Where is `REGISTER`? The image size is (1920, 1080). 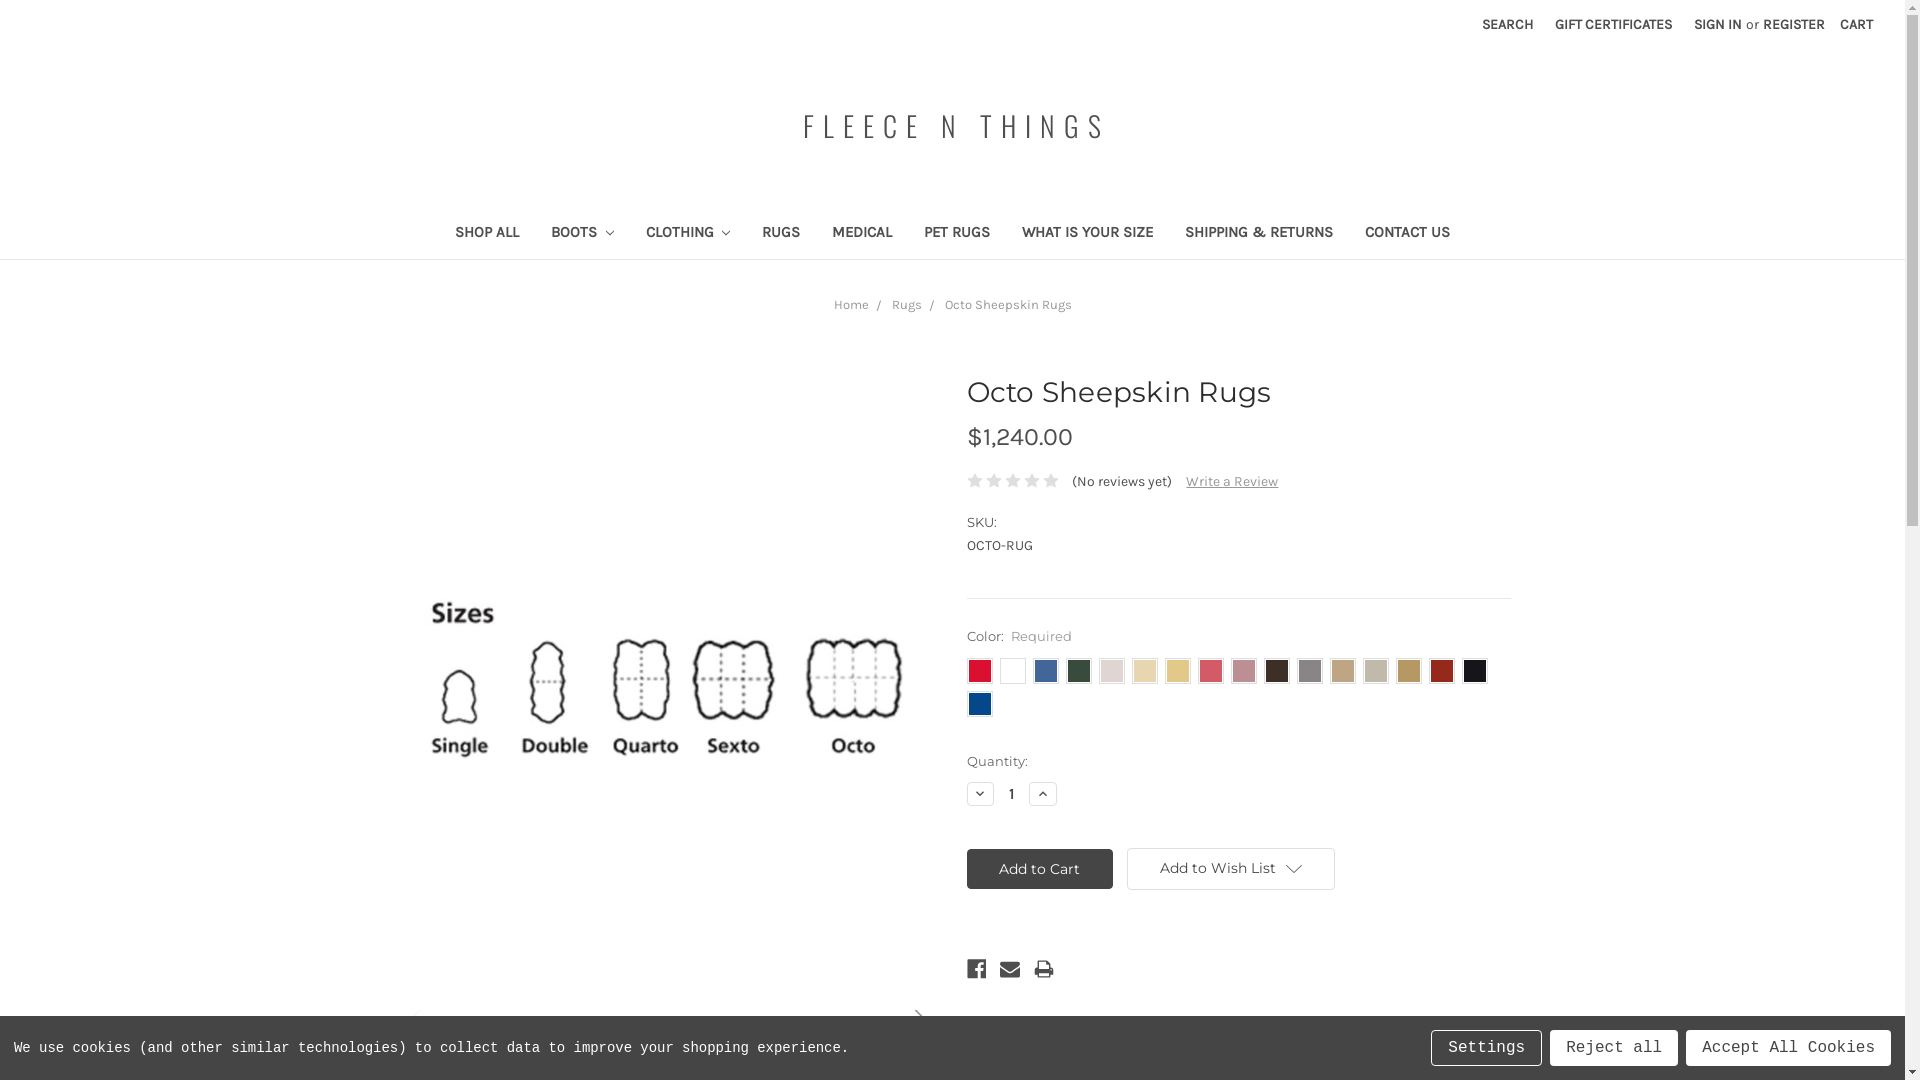 REGISTER is located at coordinates (1794, 24).